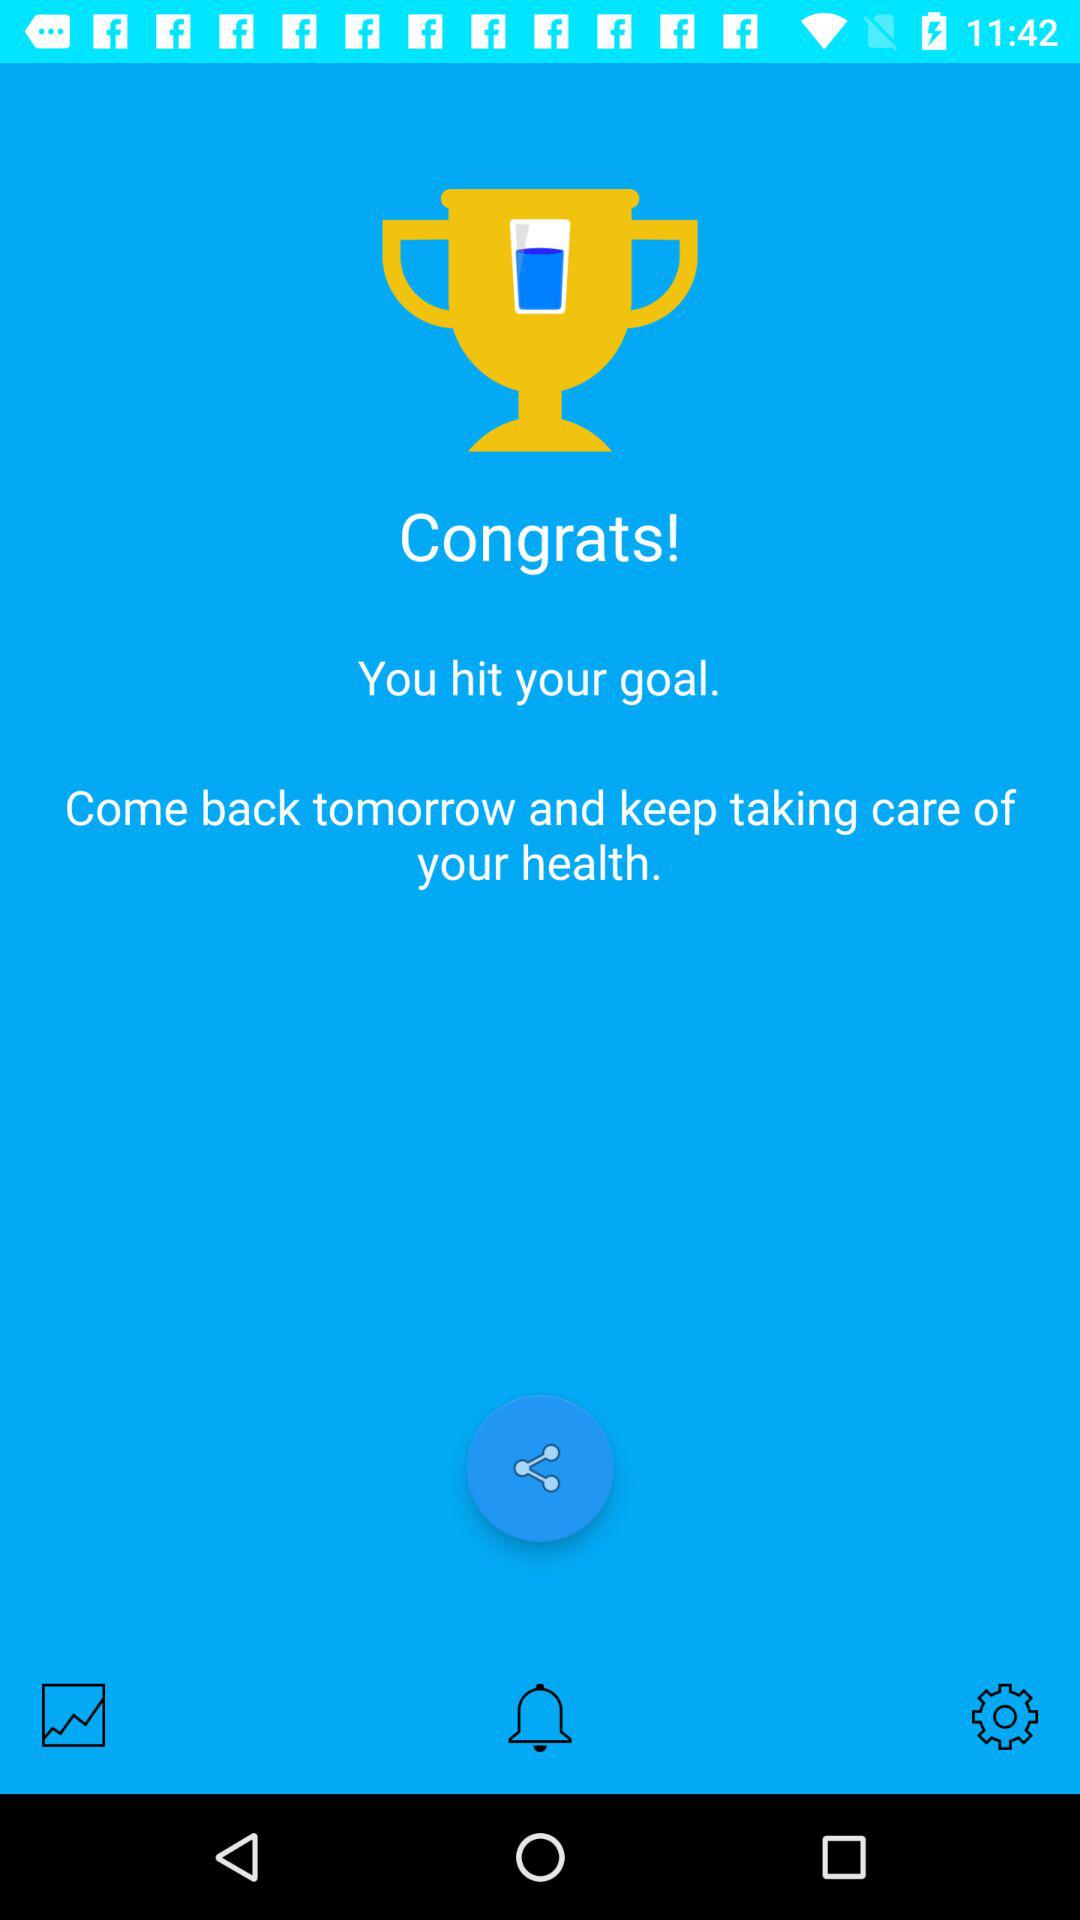 The image size is (1080, 1920). I want to click on good bye, so click(74, 1714).